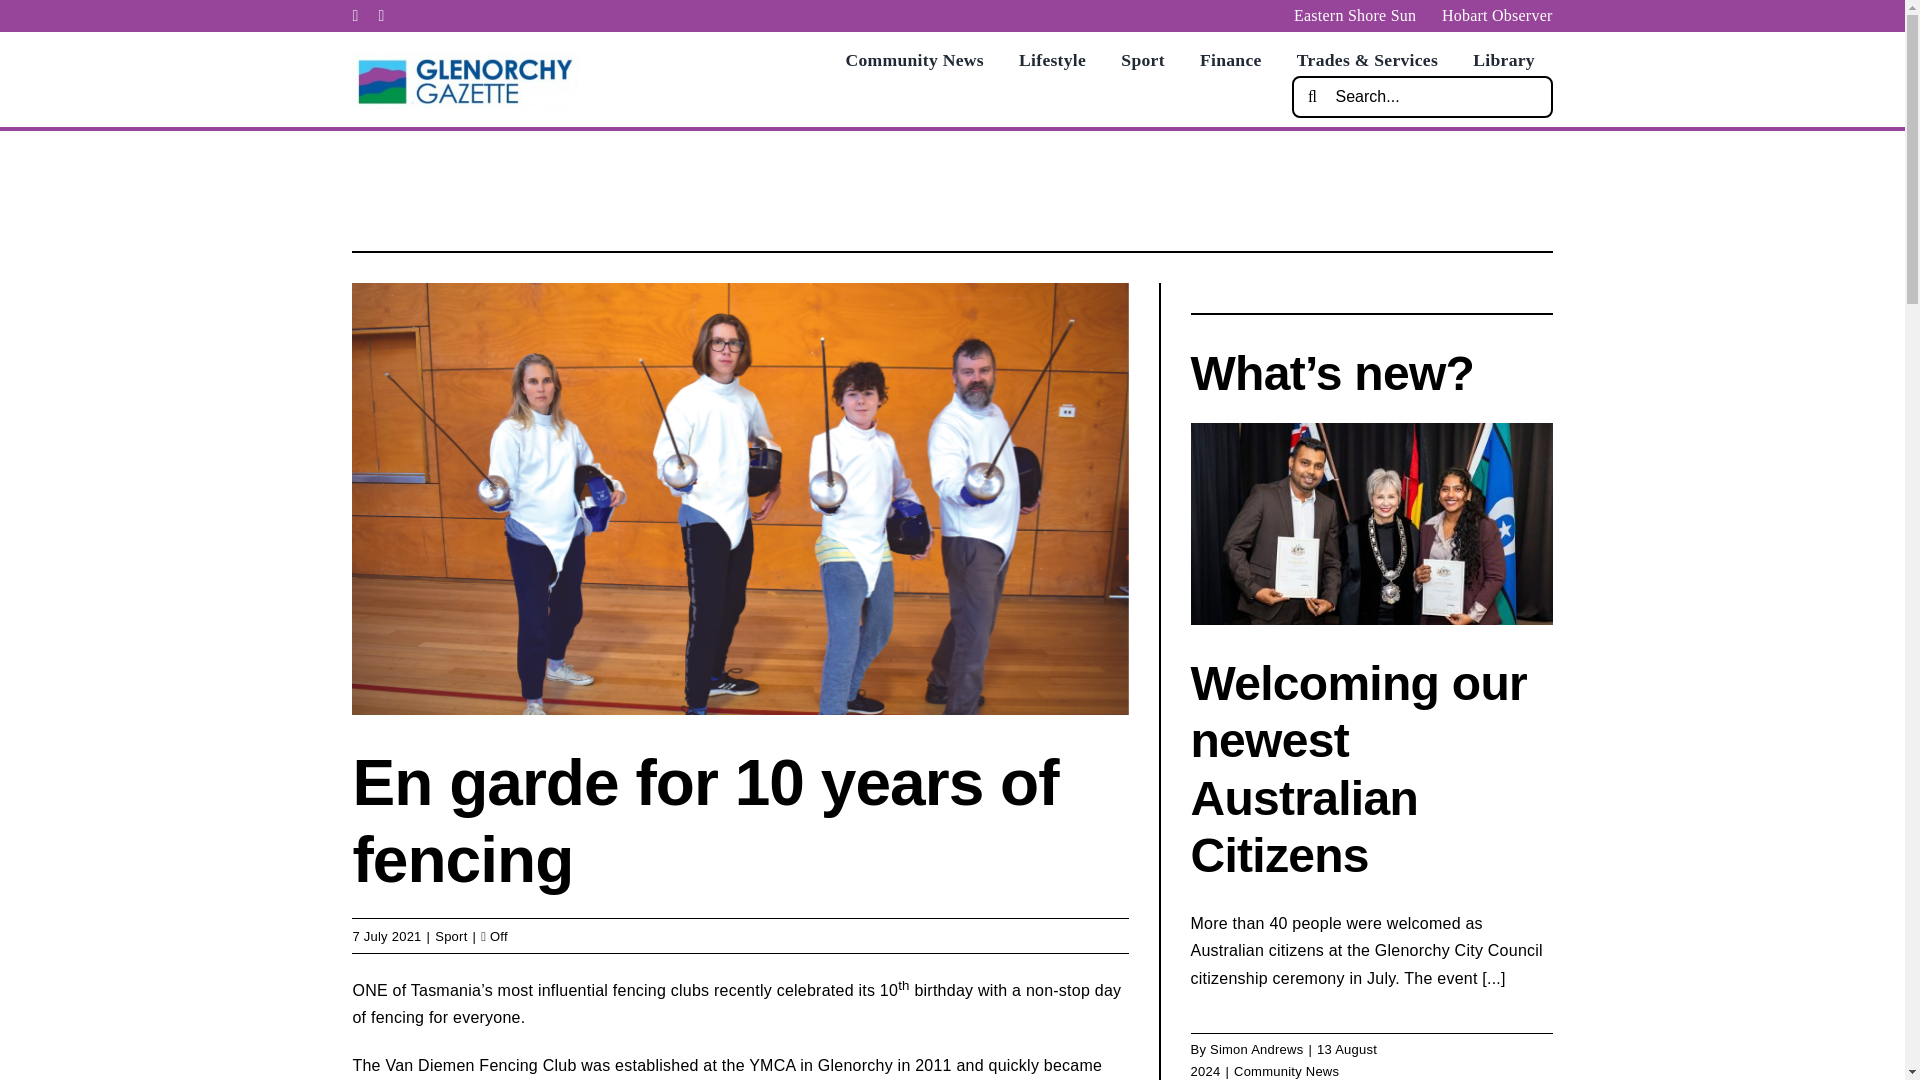  Describe the element at coordinates (1503, 60) in the screenshot. I see `Library` at that location.